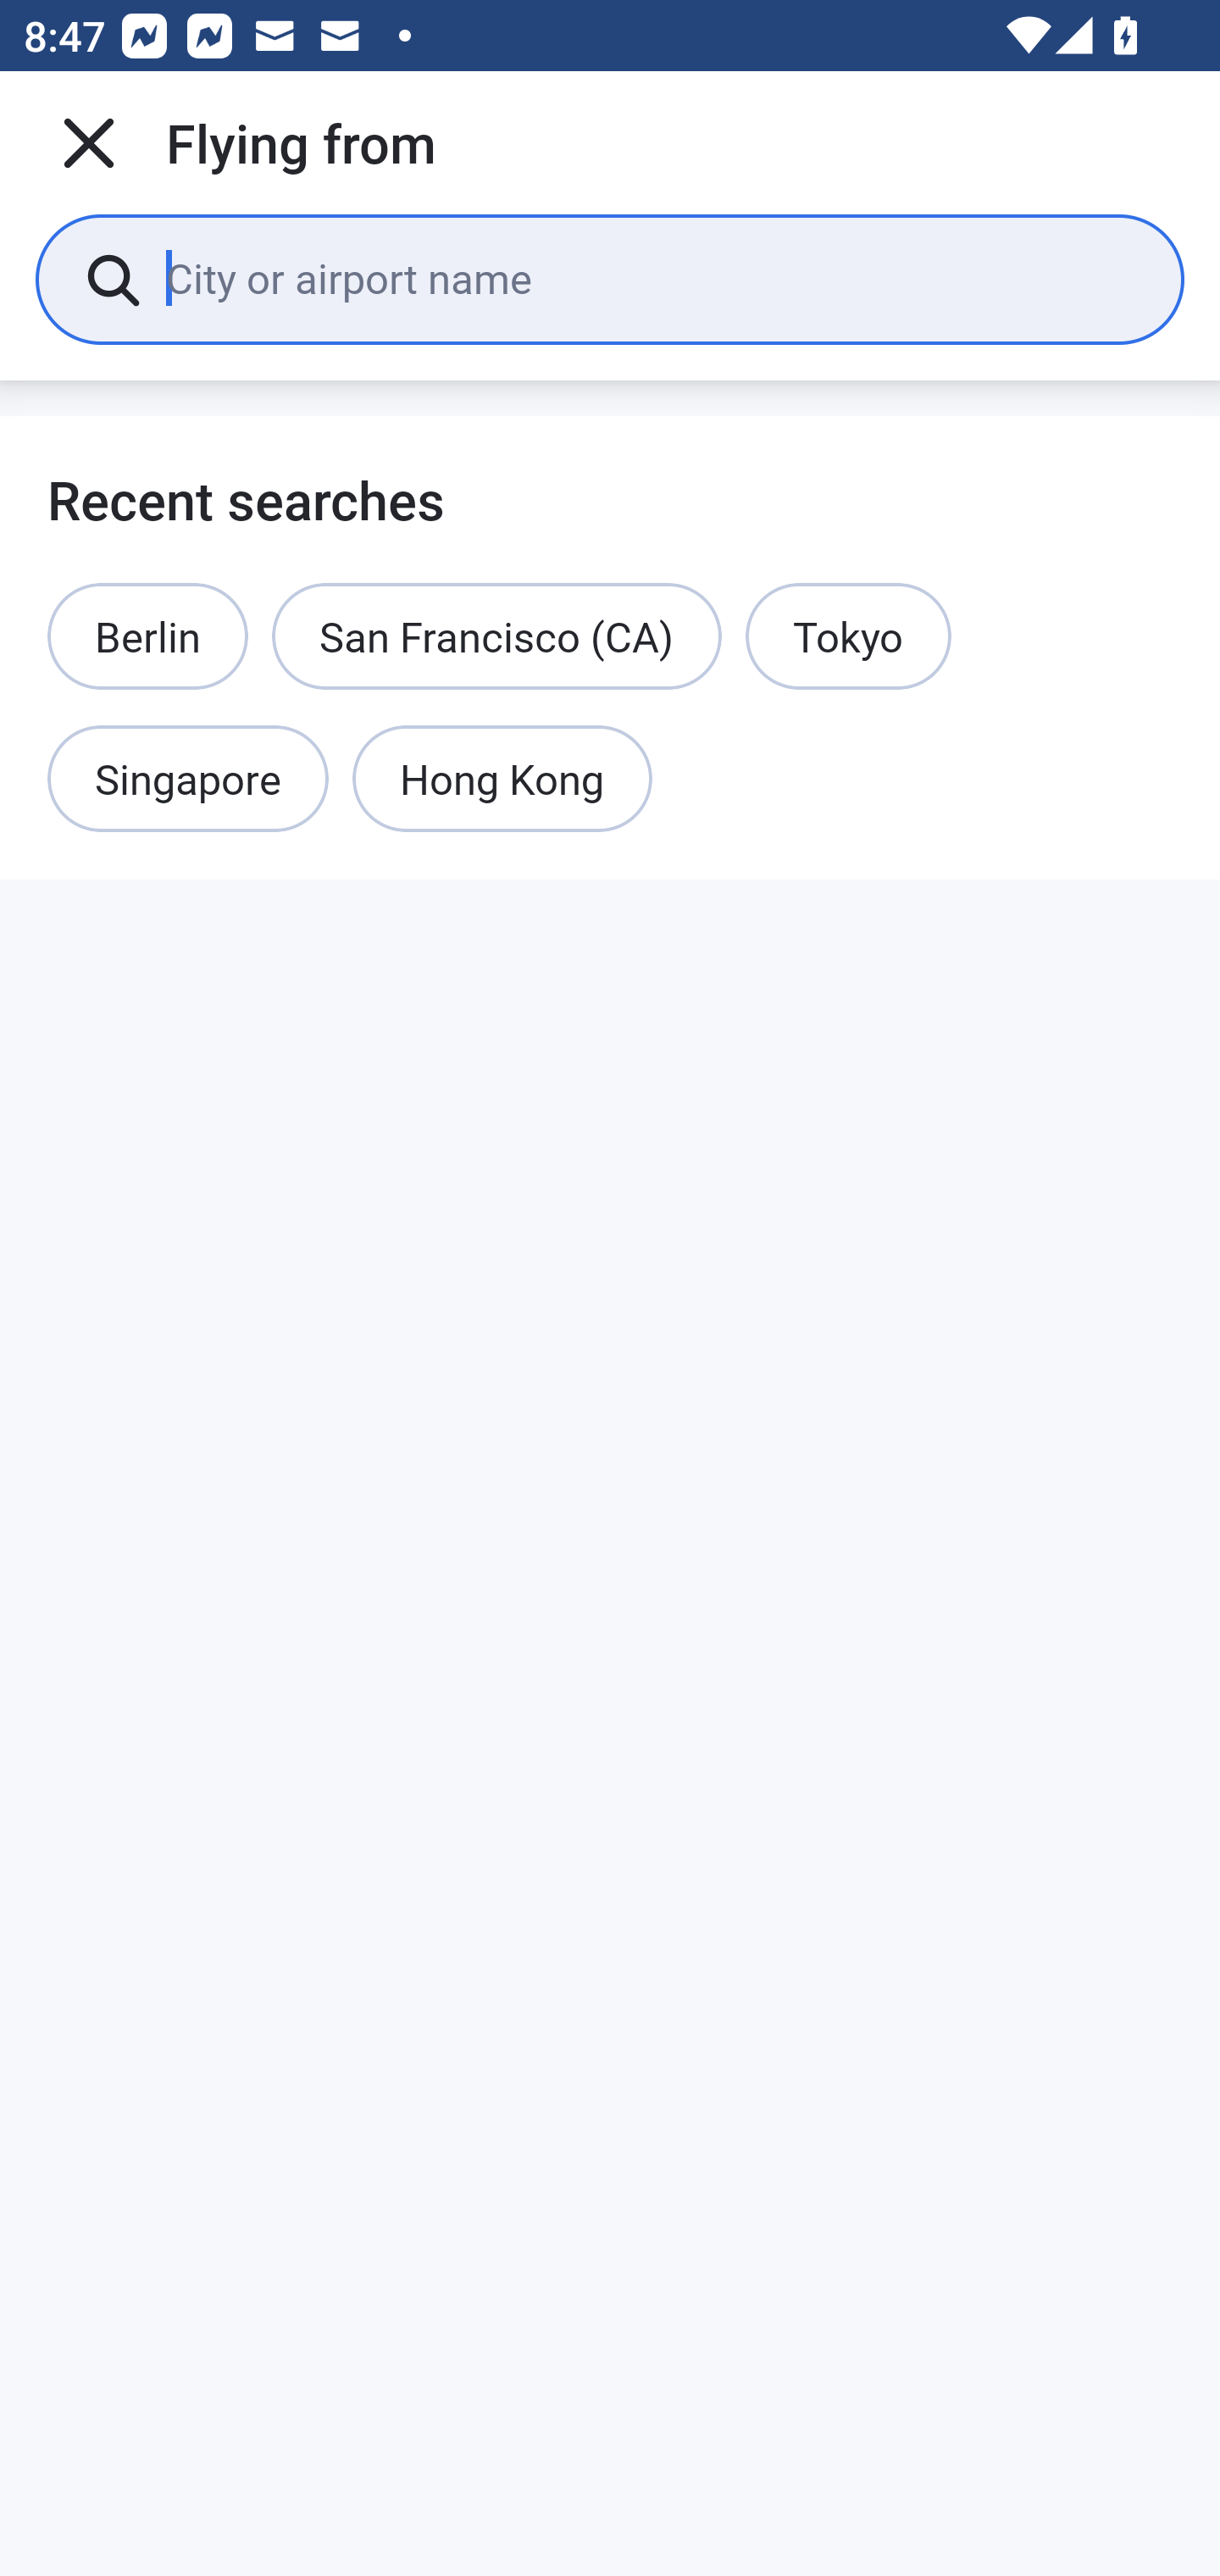  I want to click on Berlin, so click(147, 636).